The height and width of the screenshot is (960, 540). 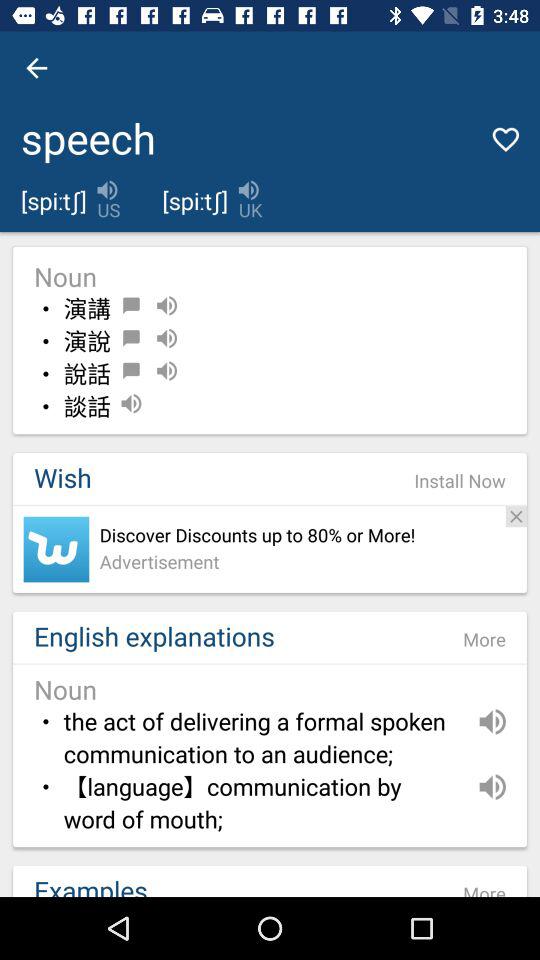 I want to click on go to the second message icon from top of the page, so click(x=131, y=338).